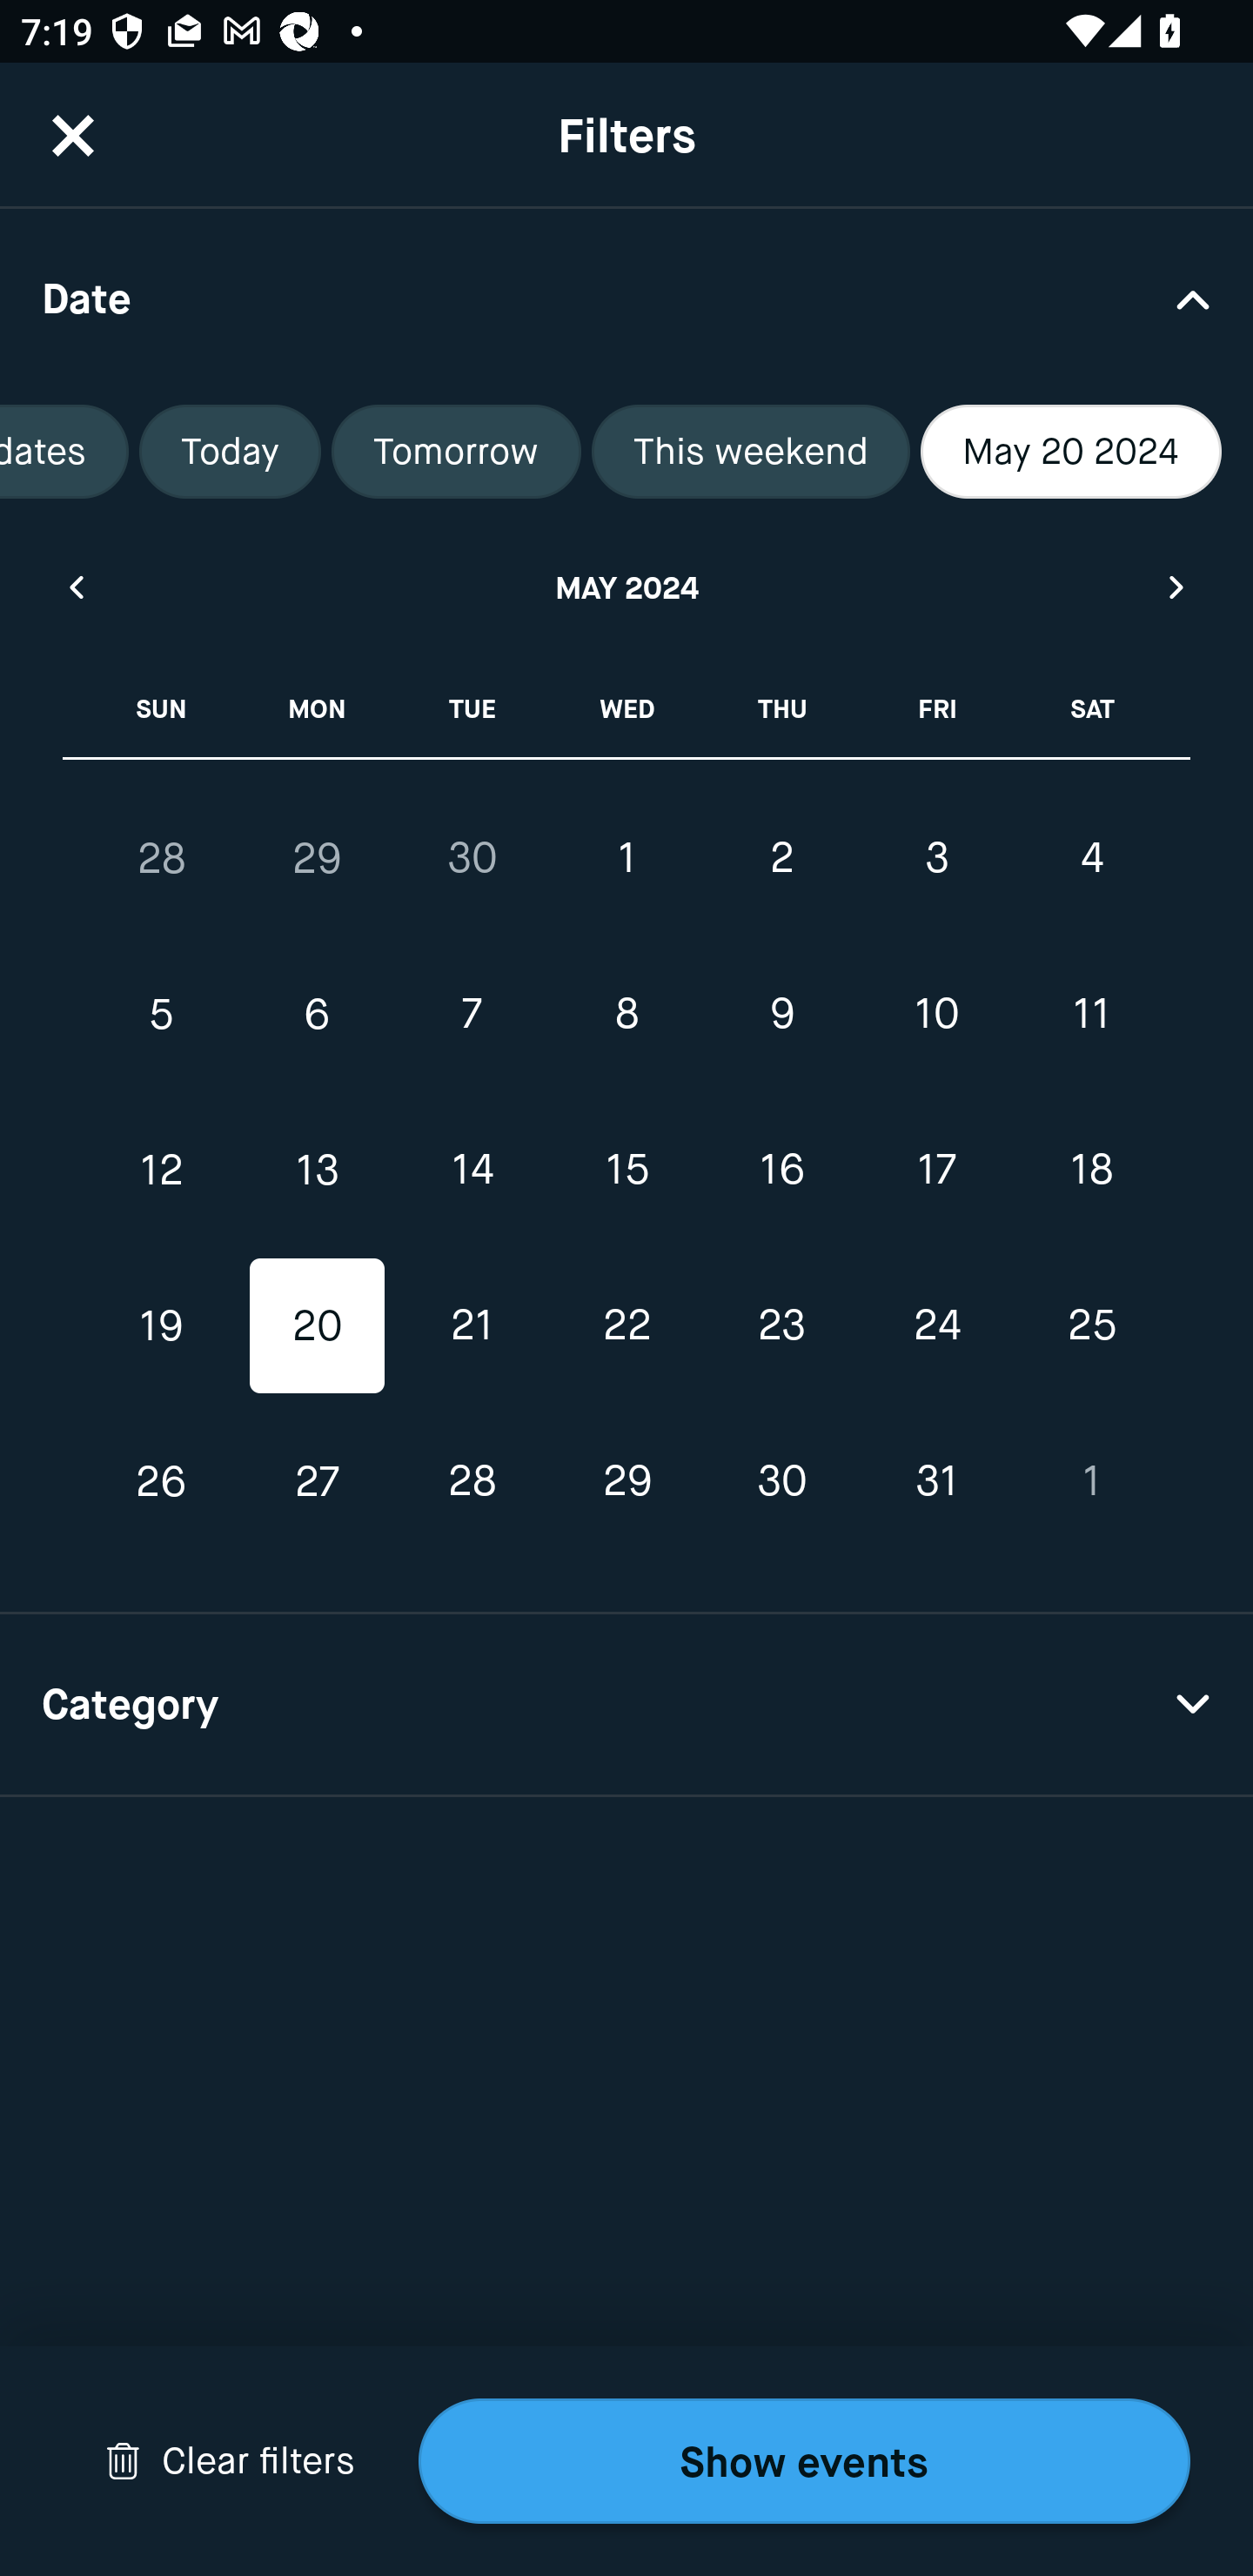 The width and height of the screenshot is (1253, 2576). Describe the element at coordinates (1091, 857) in the screenshot. I see `4` at that location.